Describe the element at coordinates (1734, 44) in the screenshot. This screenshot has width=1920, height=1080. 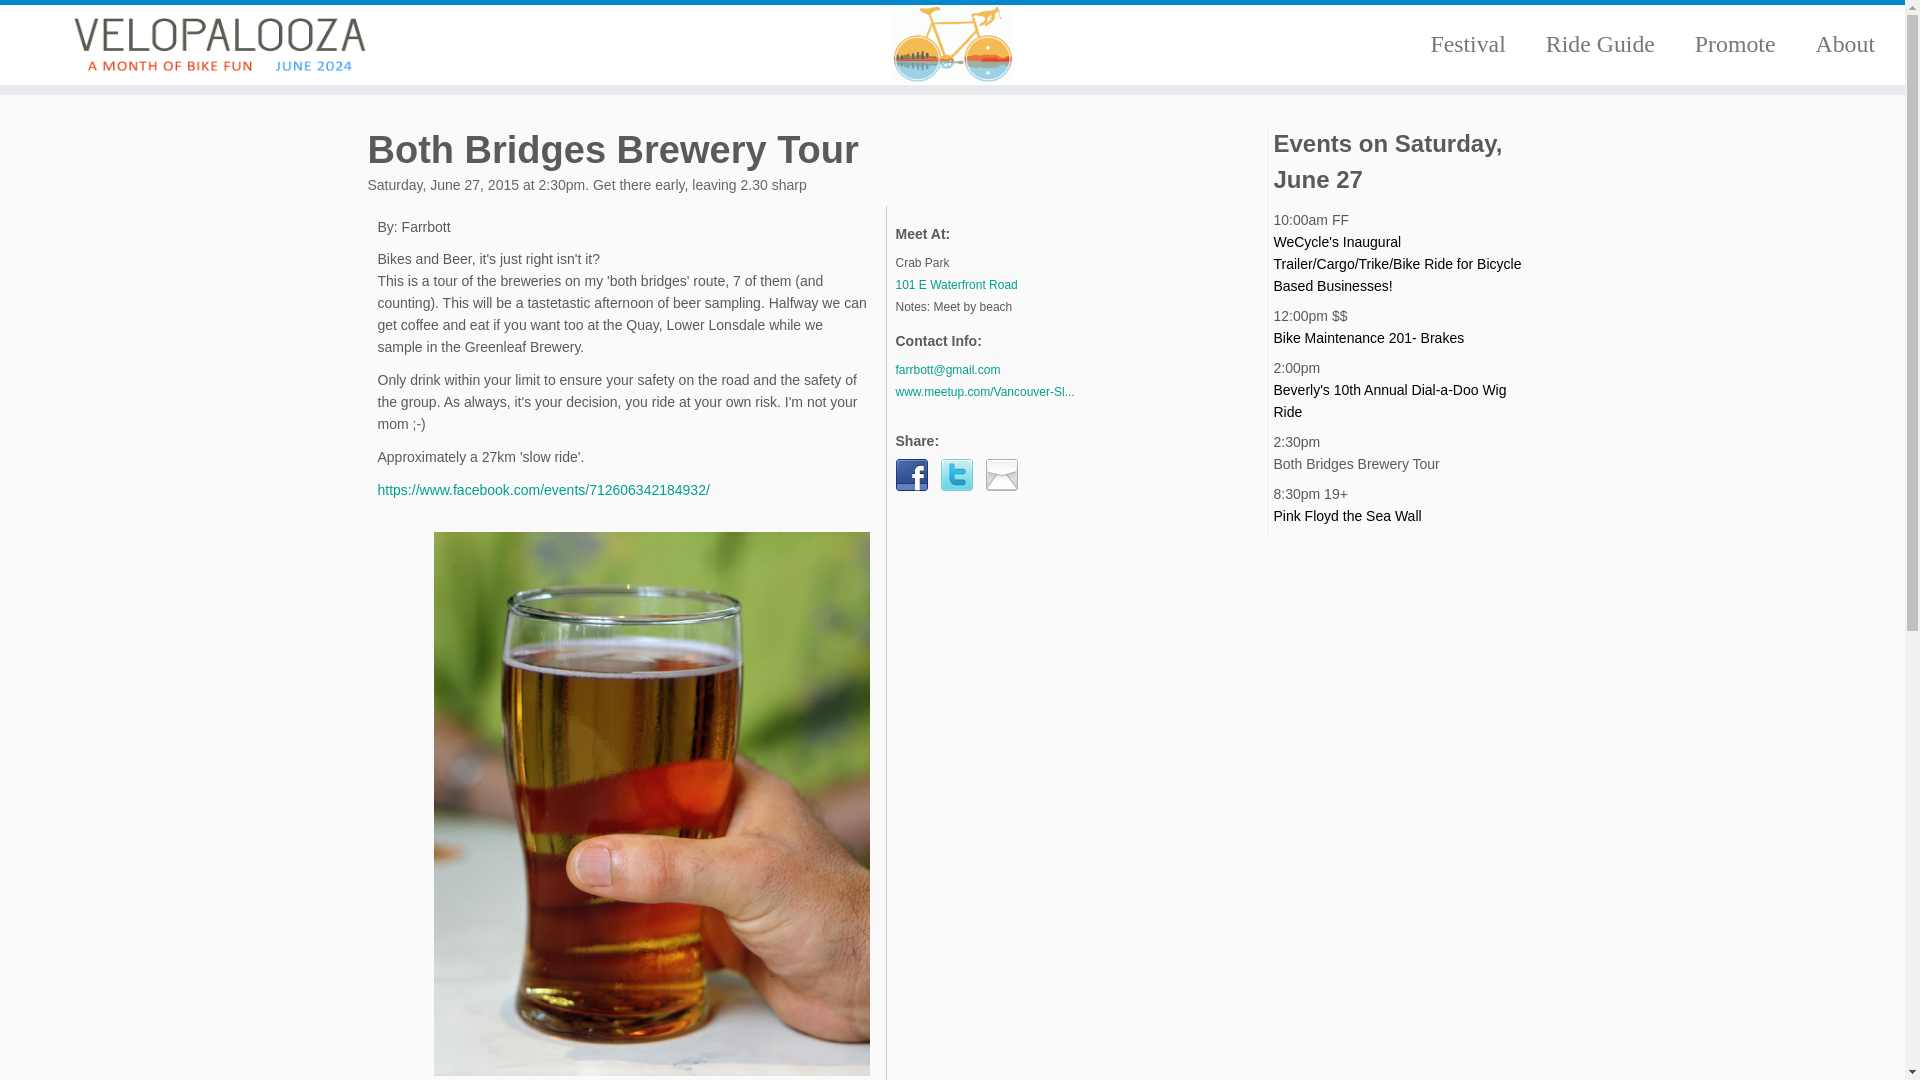
I see `Promote` at that location.